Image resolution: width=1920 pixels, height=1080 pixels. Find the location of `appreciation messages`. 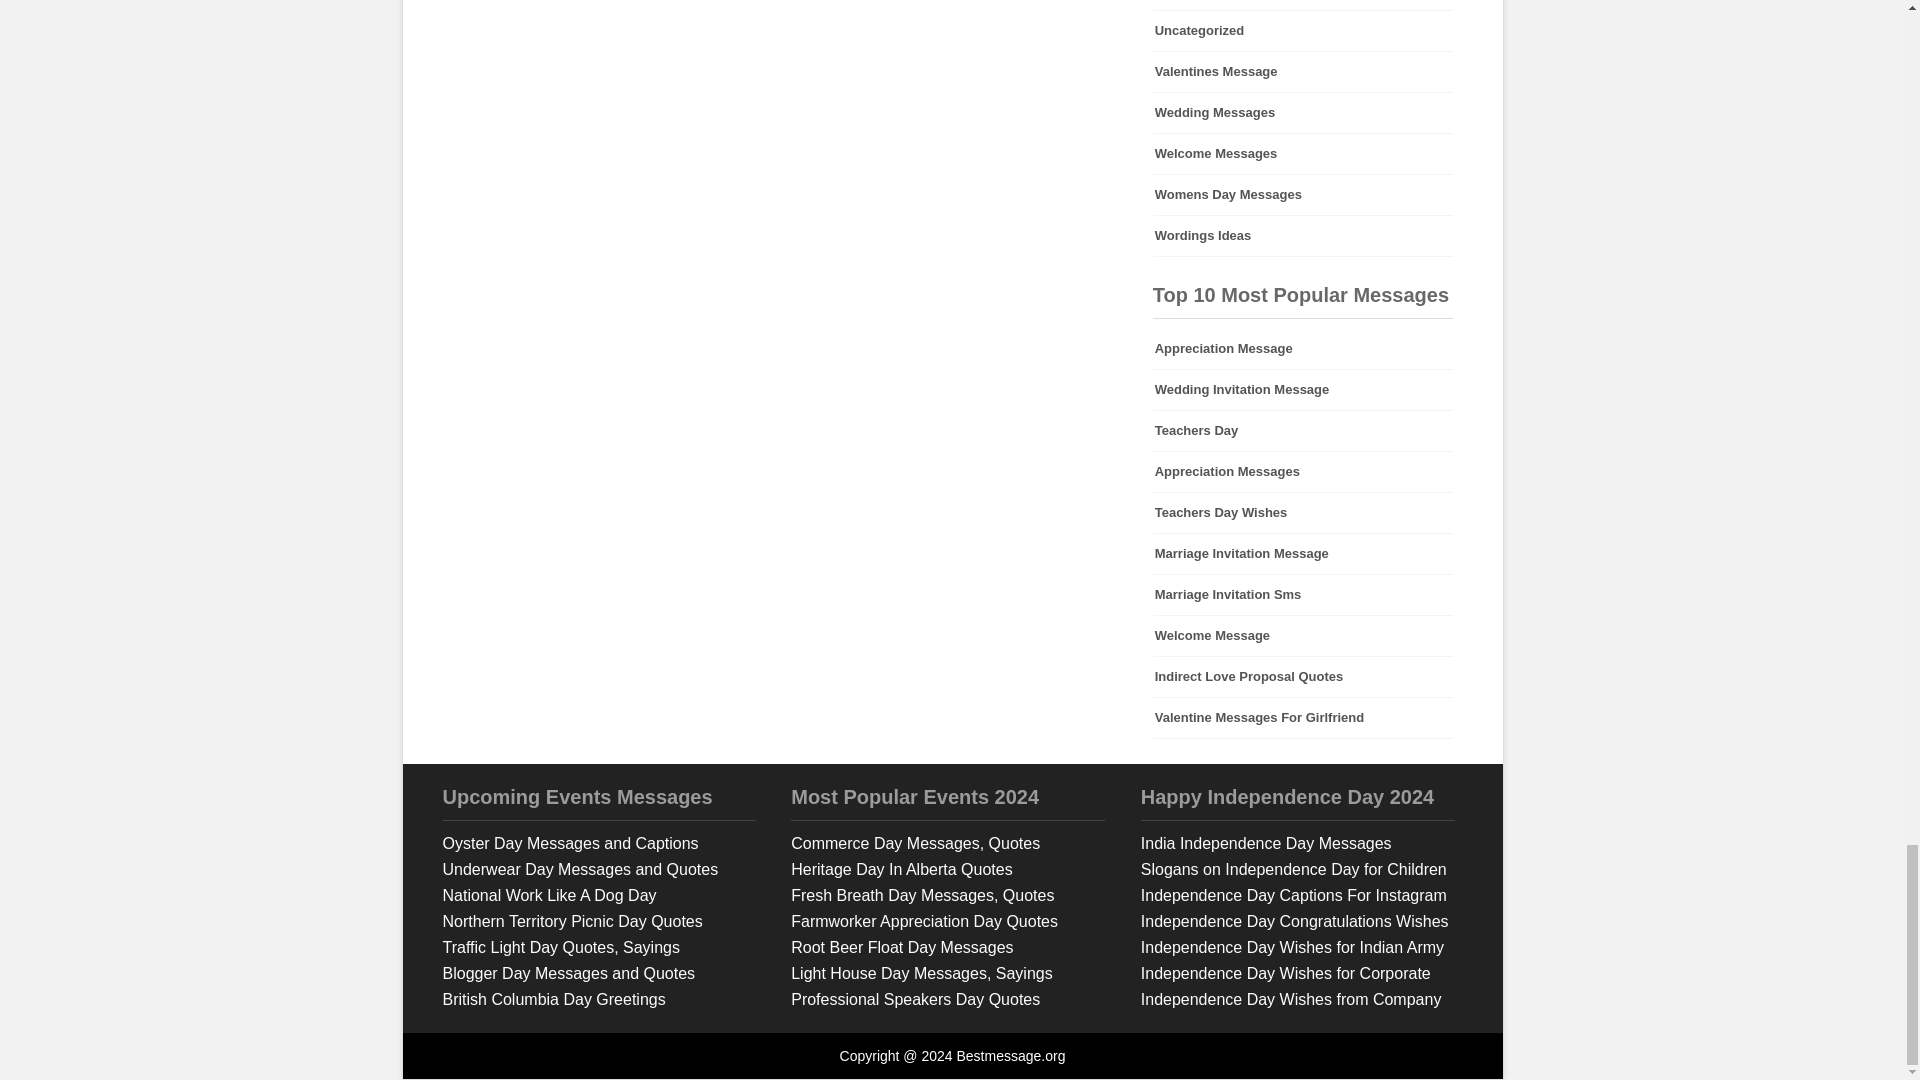

appreciation messages is located at coordinates (1303, 472).